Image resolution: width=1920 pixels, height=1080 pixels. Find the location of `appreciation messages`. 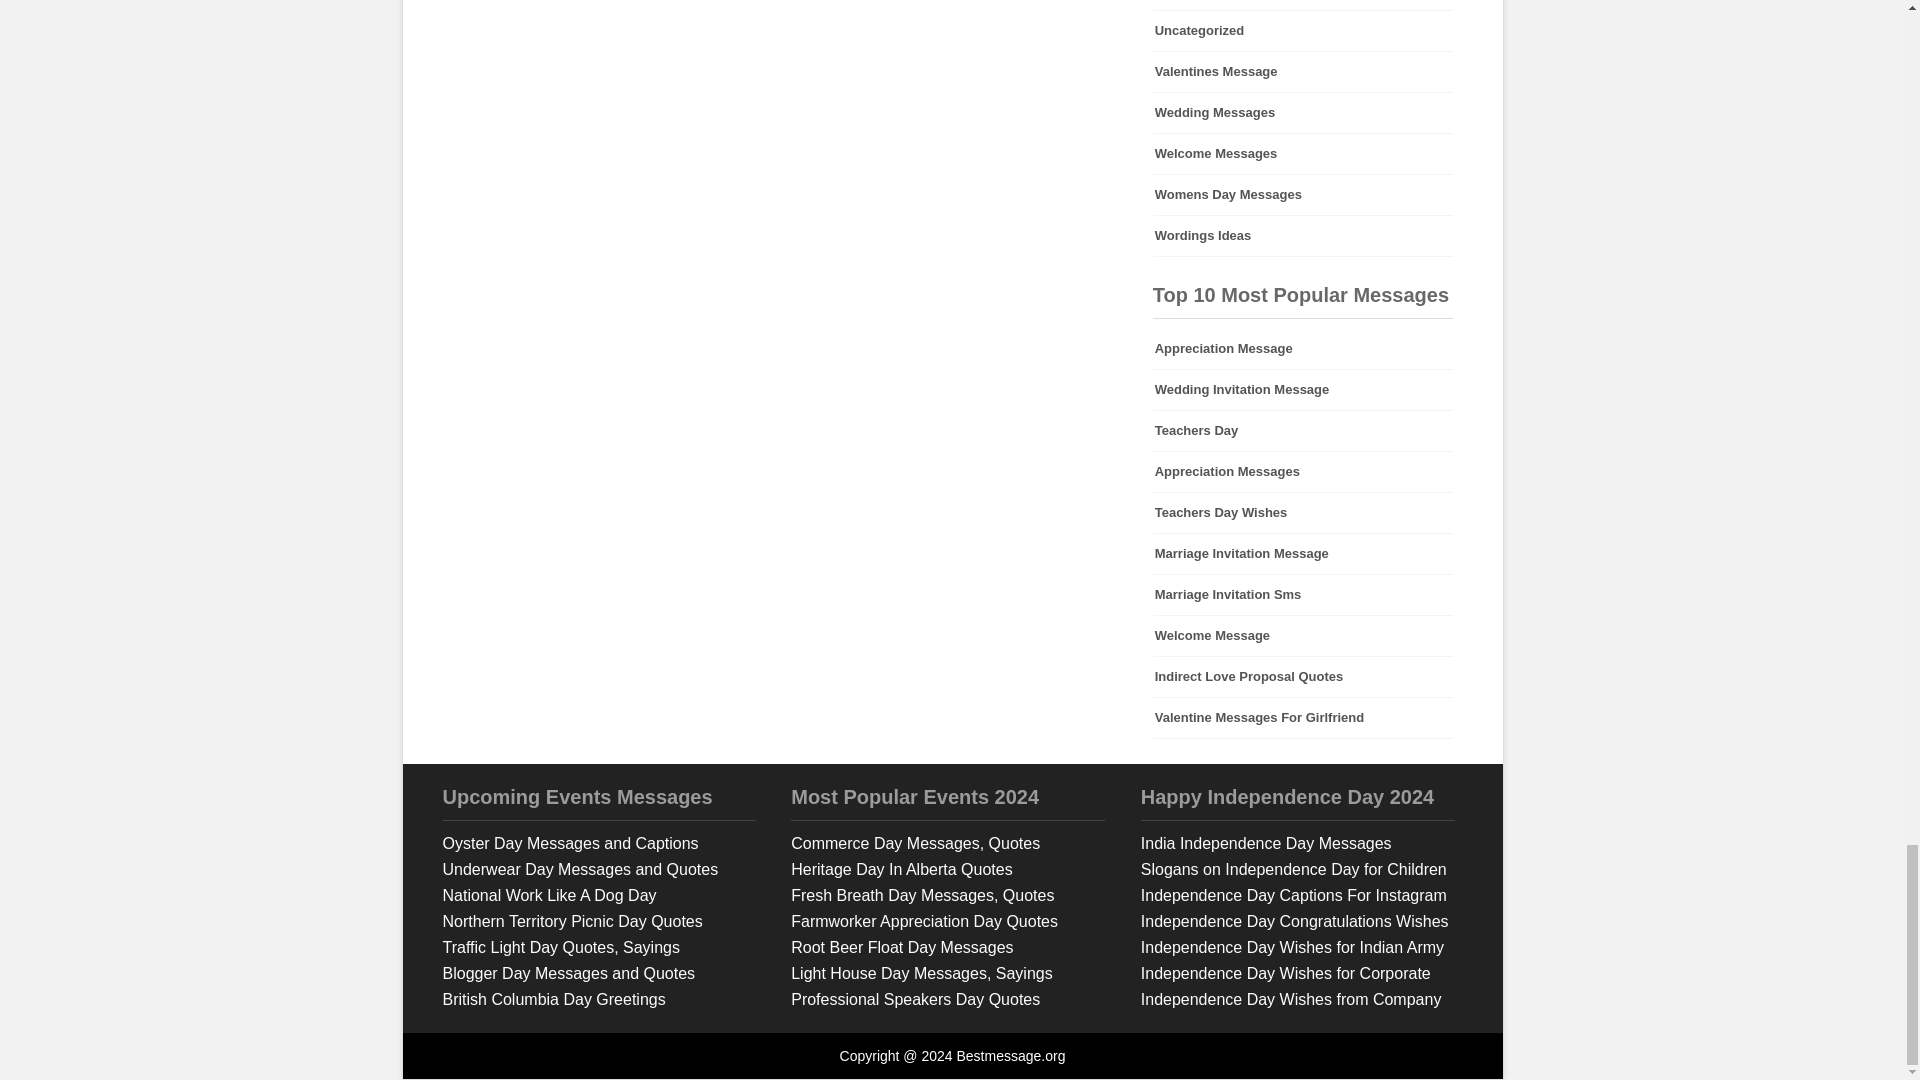

appreciation messages is located at coordinates (1303, 472).